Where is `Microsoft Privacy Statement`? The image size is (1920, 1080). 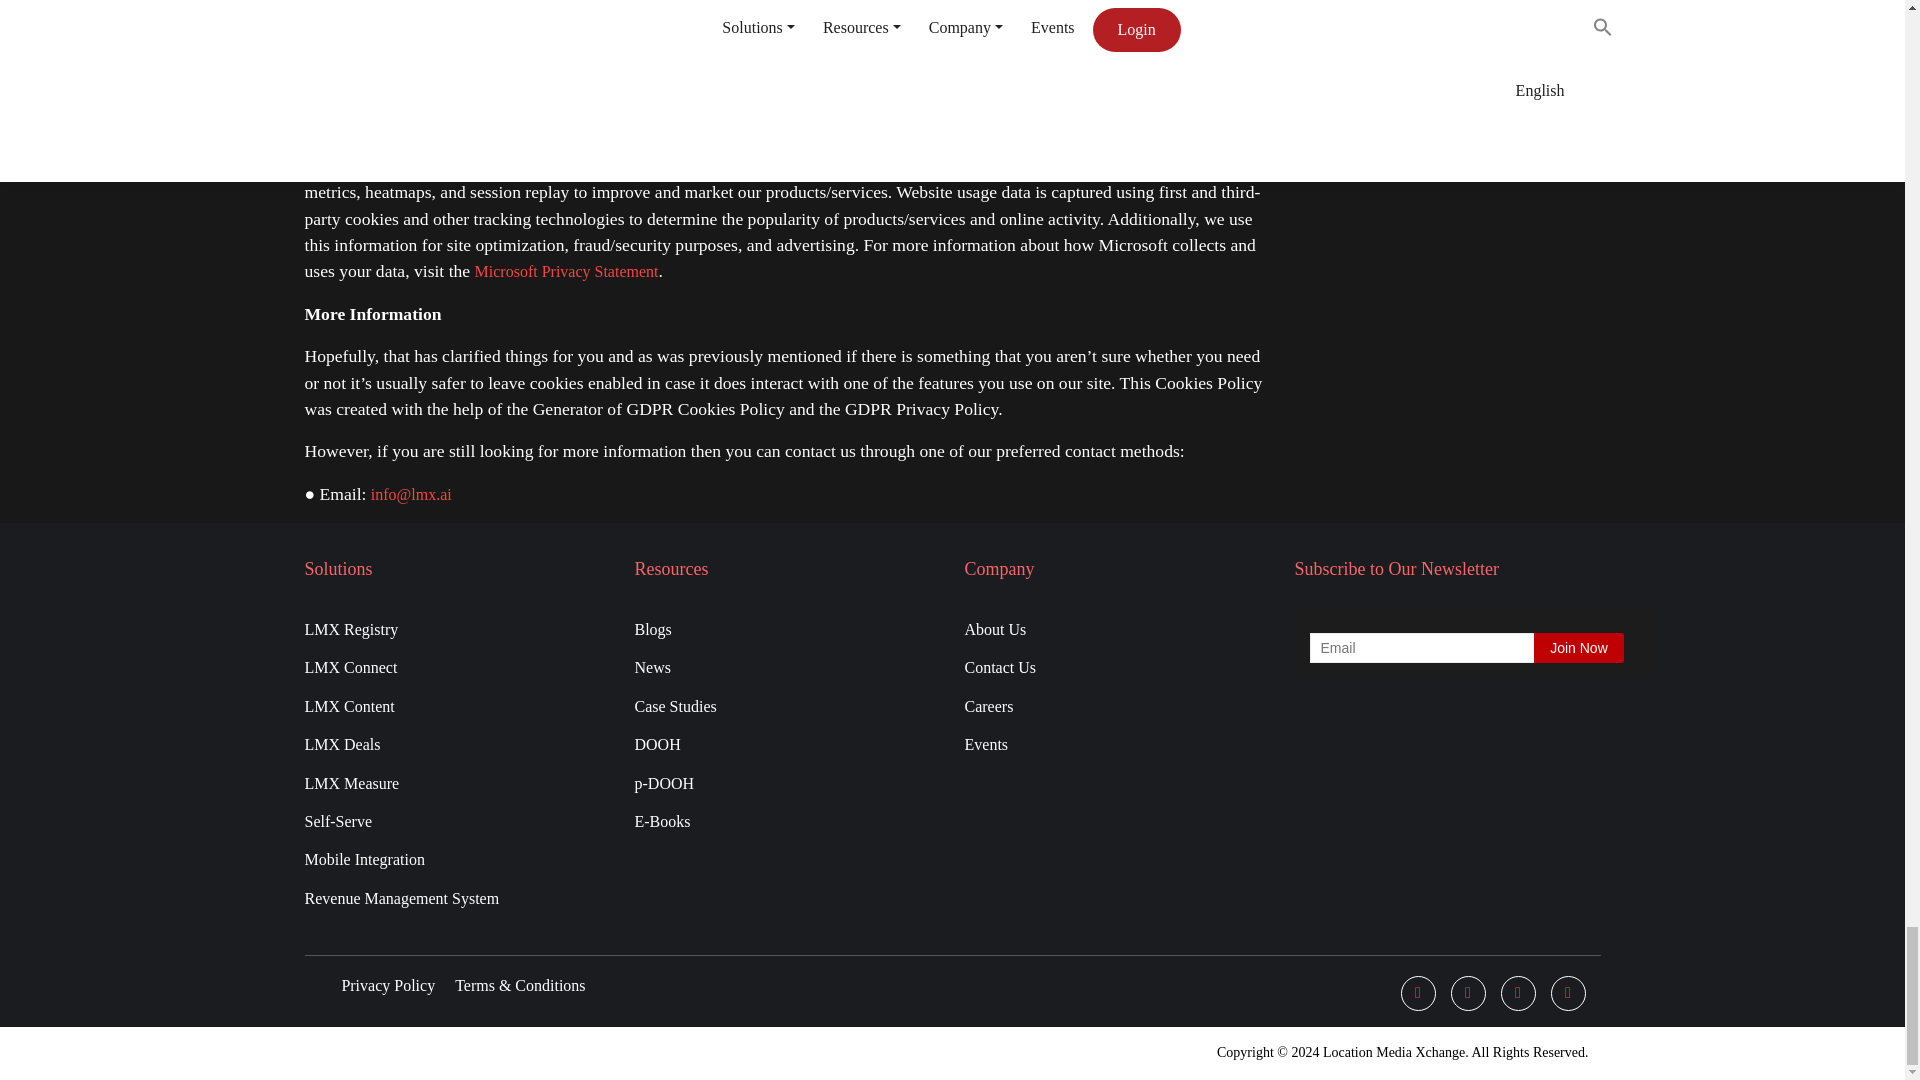 Microsoft Privacy Statement is located at coordinates (566, 271).